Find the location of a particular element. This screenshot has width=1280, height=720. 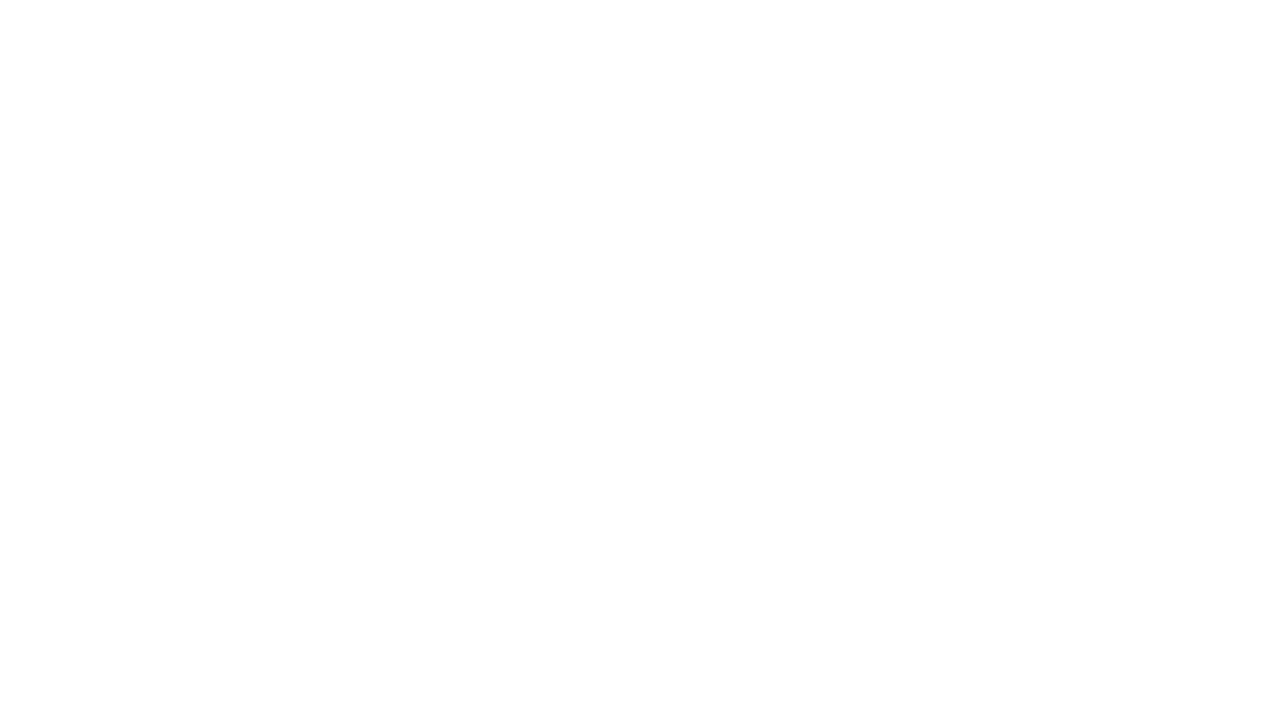

Context help is located at coordinates (1206, 14).